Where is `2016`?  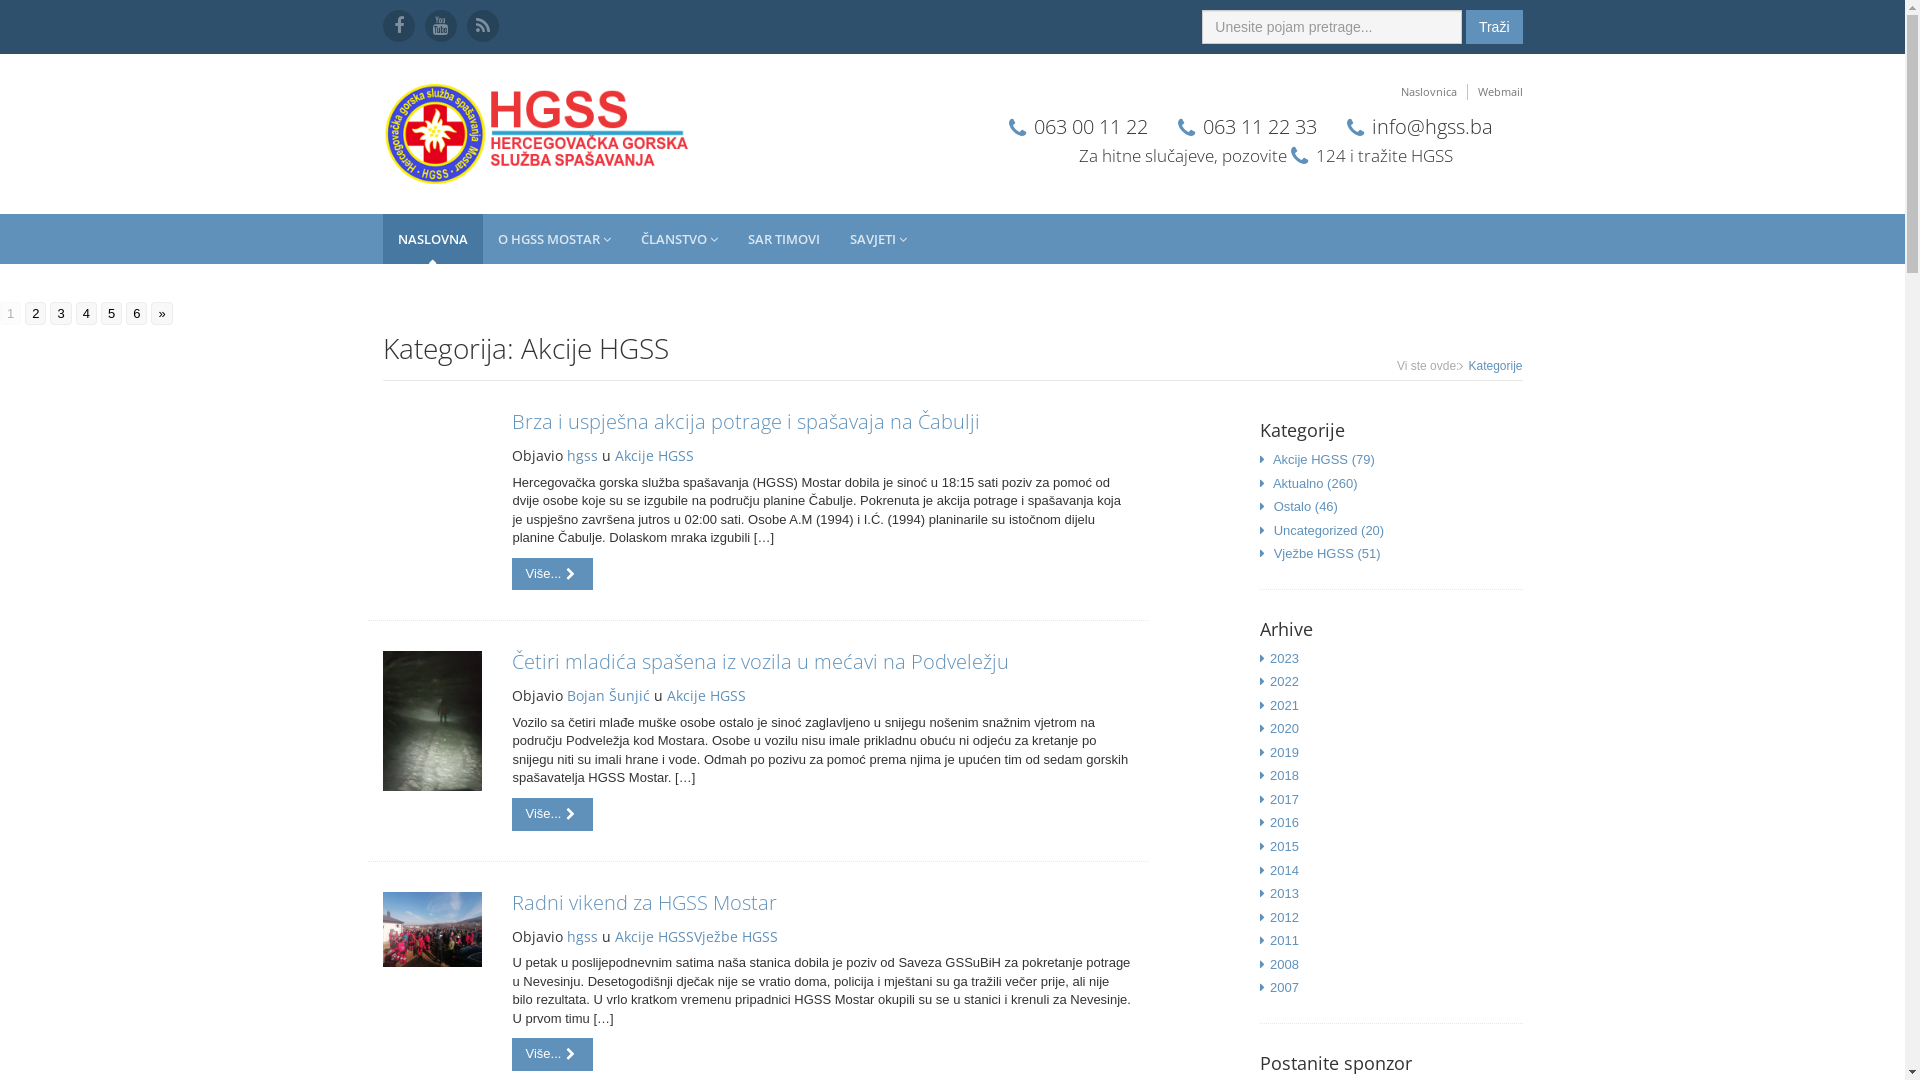 2016 is located at coordinates (1284, 822).